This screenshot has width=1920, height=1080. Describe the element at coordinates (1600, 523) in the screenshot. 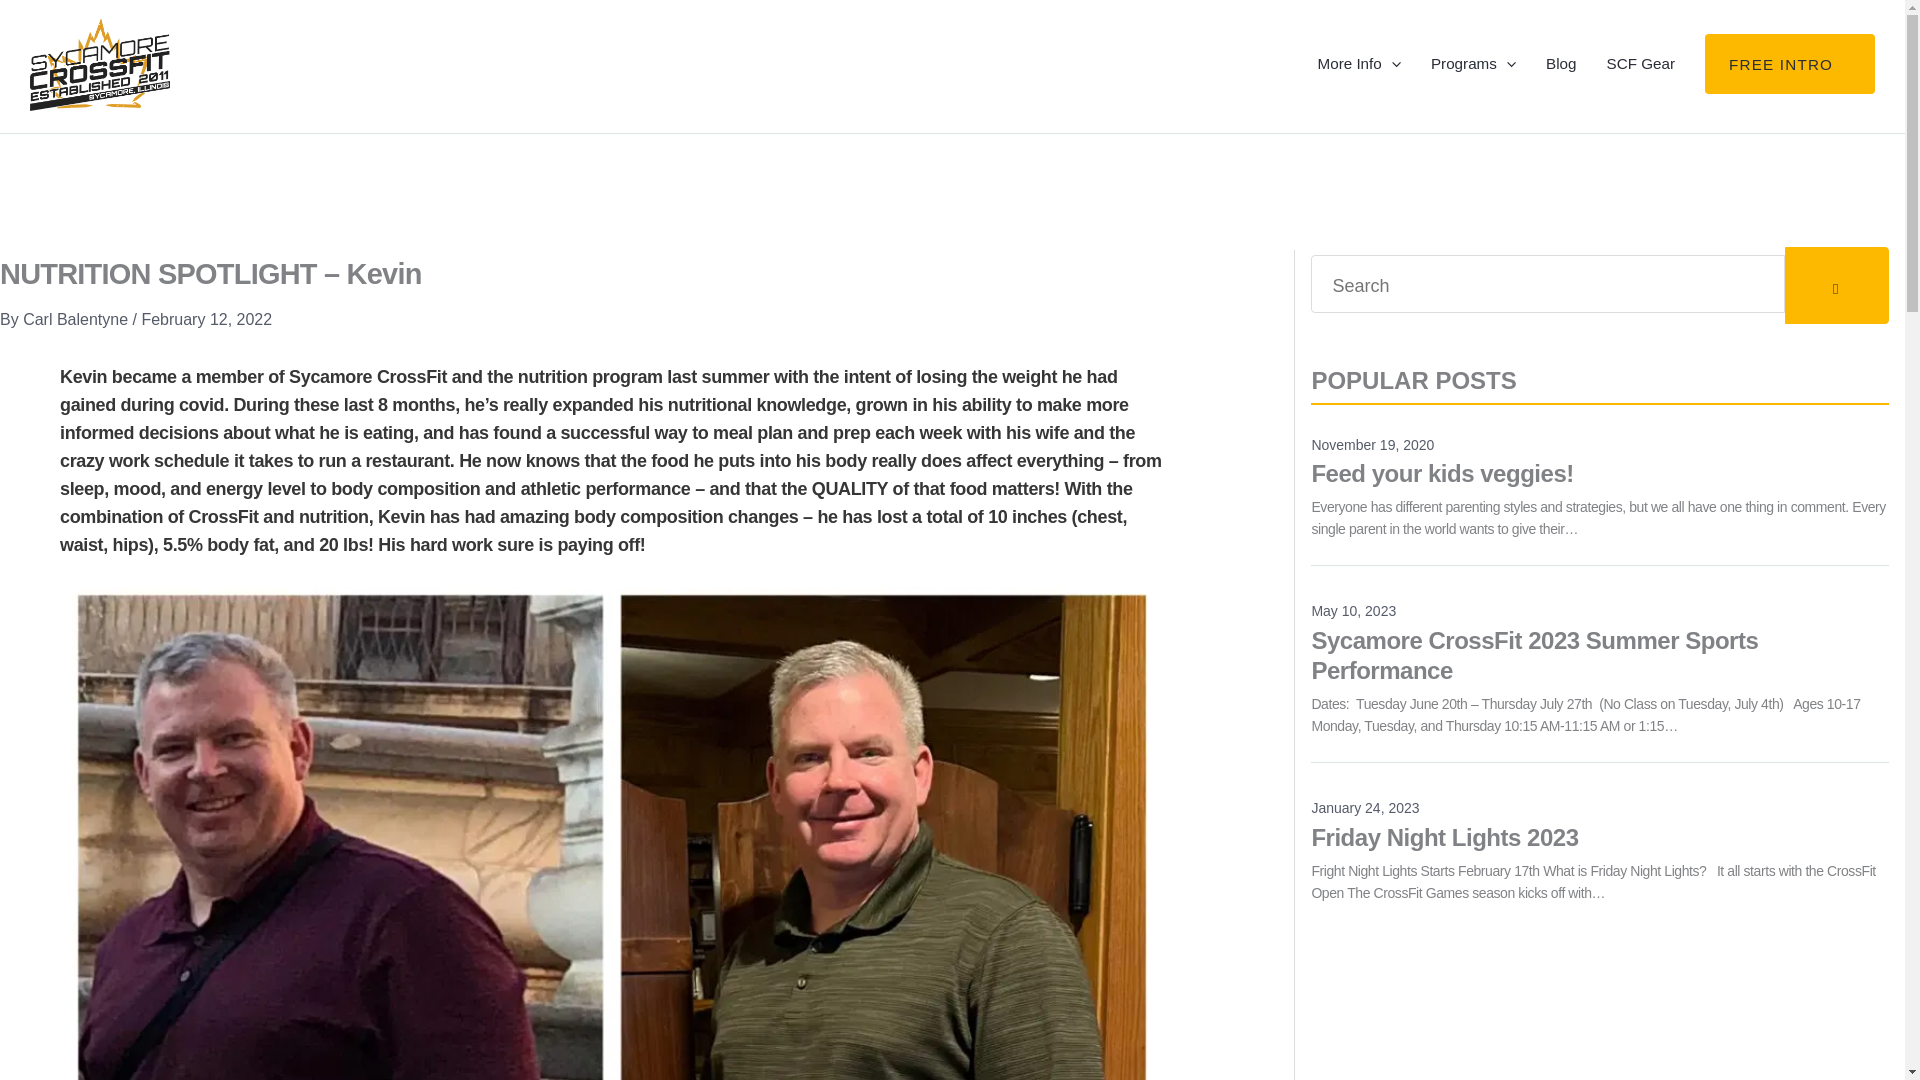

I see `Programs` at that location.